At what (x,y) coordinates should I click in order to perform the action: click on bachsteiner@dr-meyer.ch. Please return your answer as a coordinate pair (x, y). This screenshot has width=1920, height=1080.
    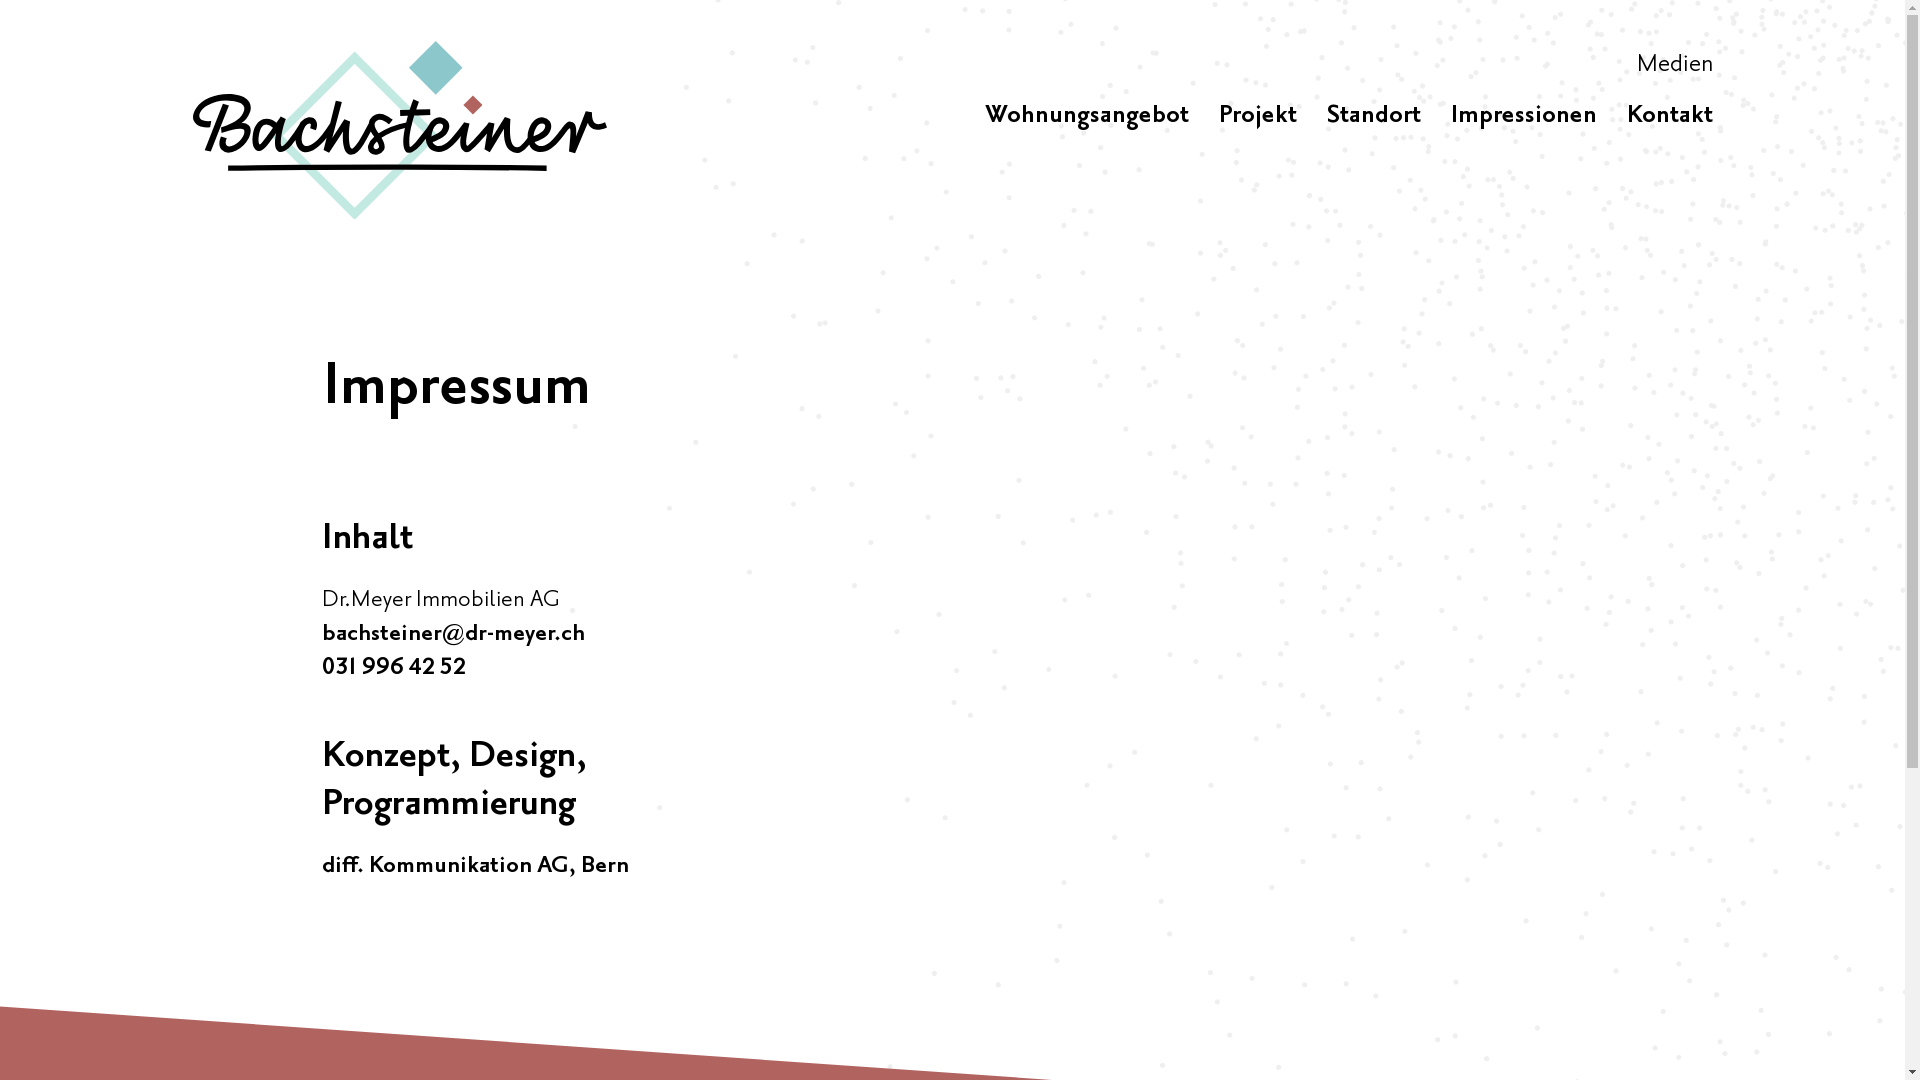
    Looking at the image, I should click on (454, 634).